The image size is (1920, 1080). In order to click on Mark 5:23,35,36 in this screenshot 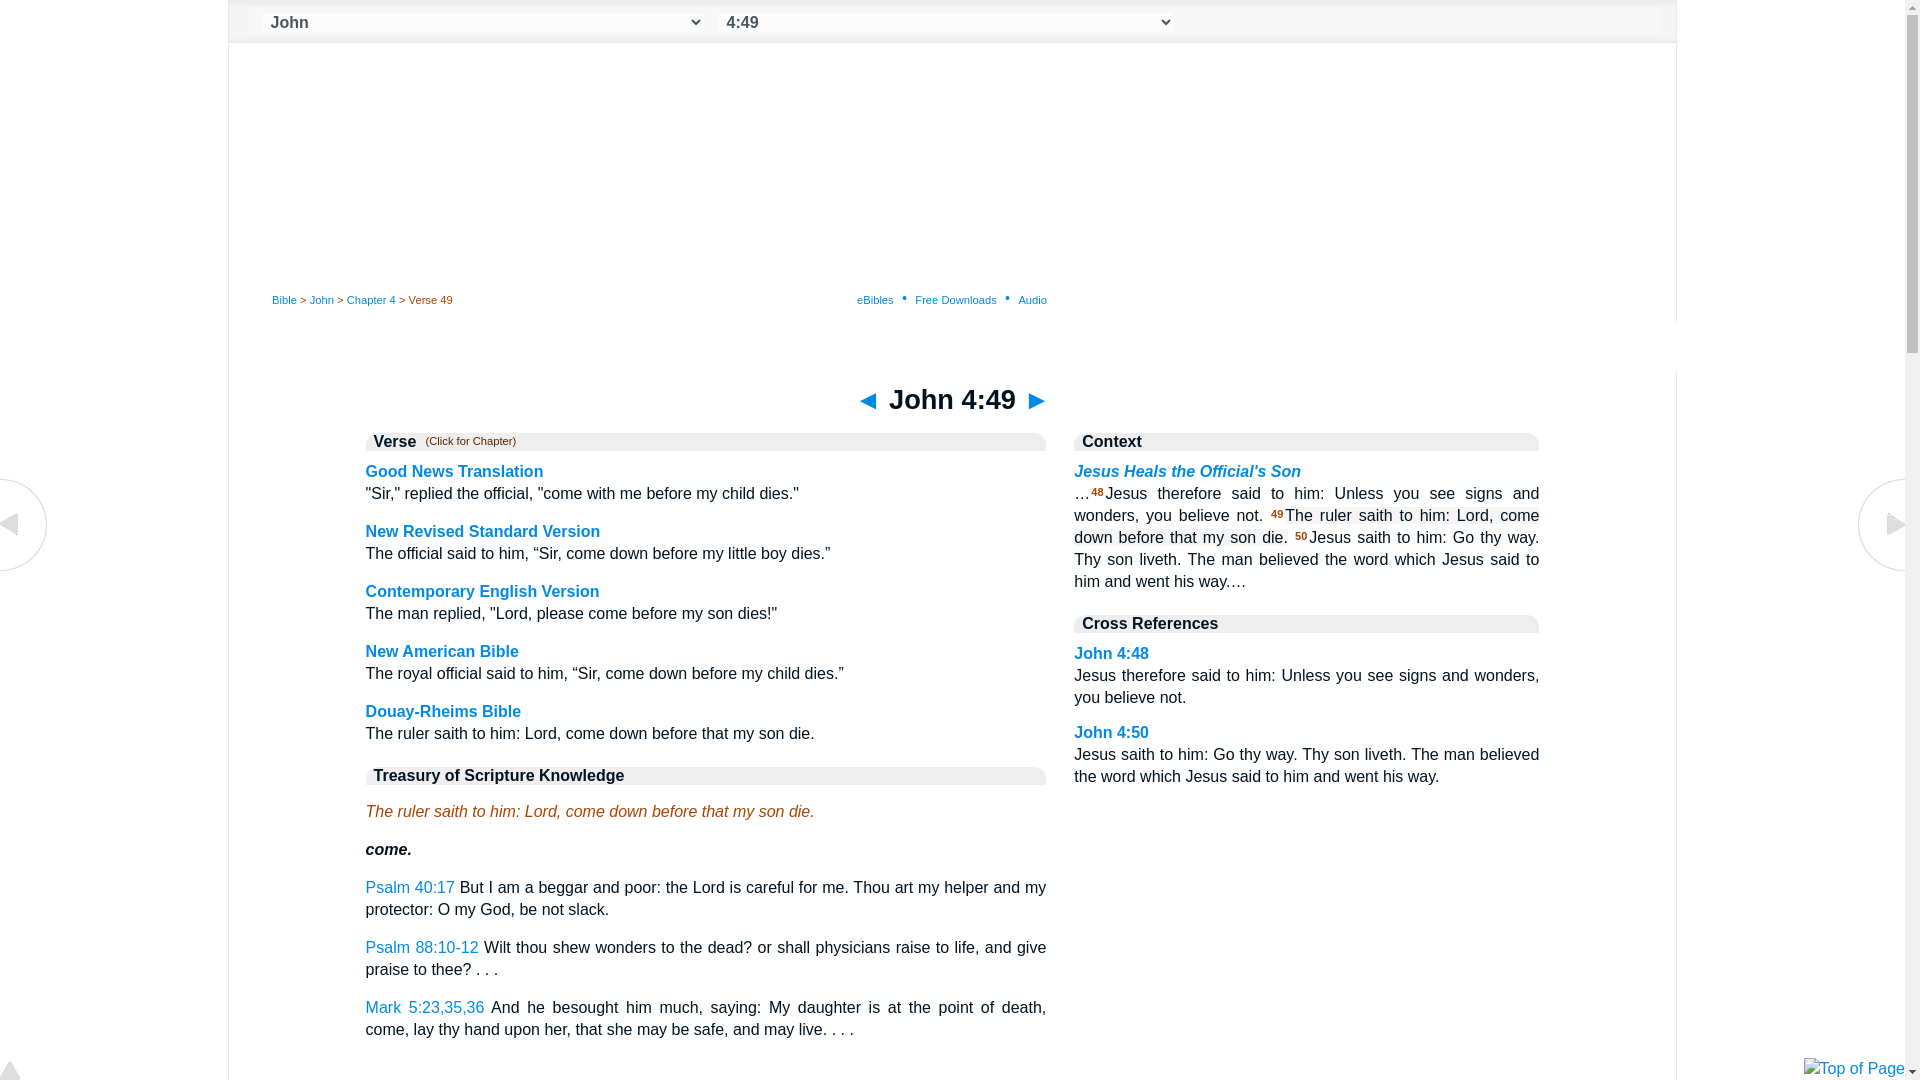, I will do `click(426, 1008)`.